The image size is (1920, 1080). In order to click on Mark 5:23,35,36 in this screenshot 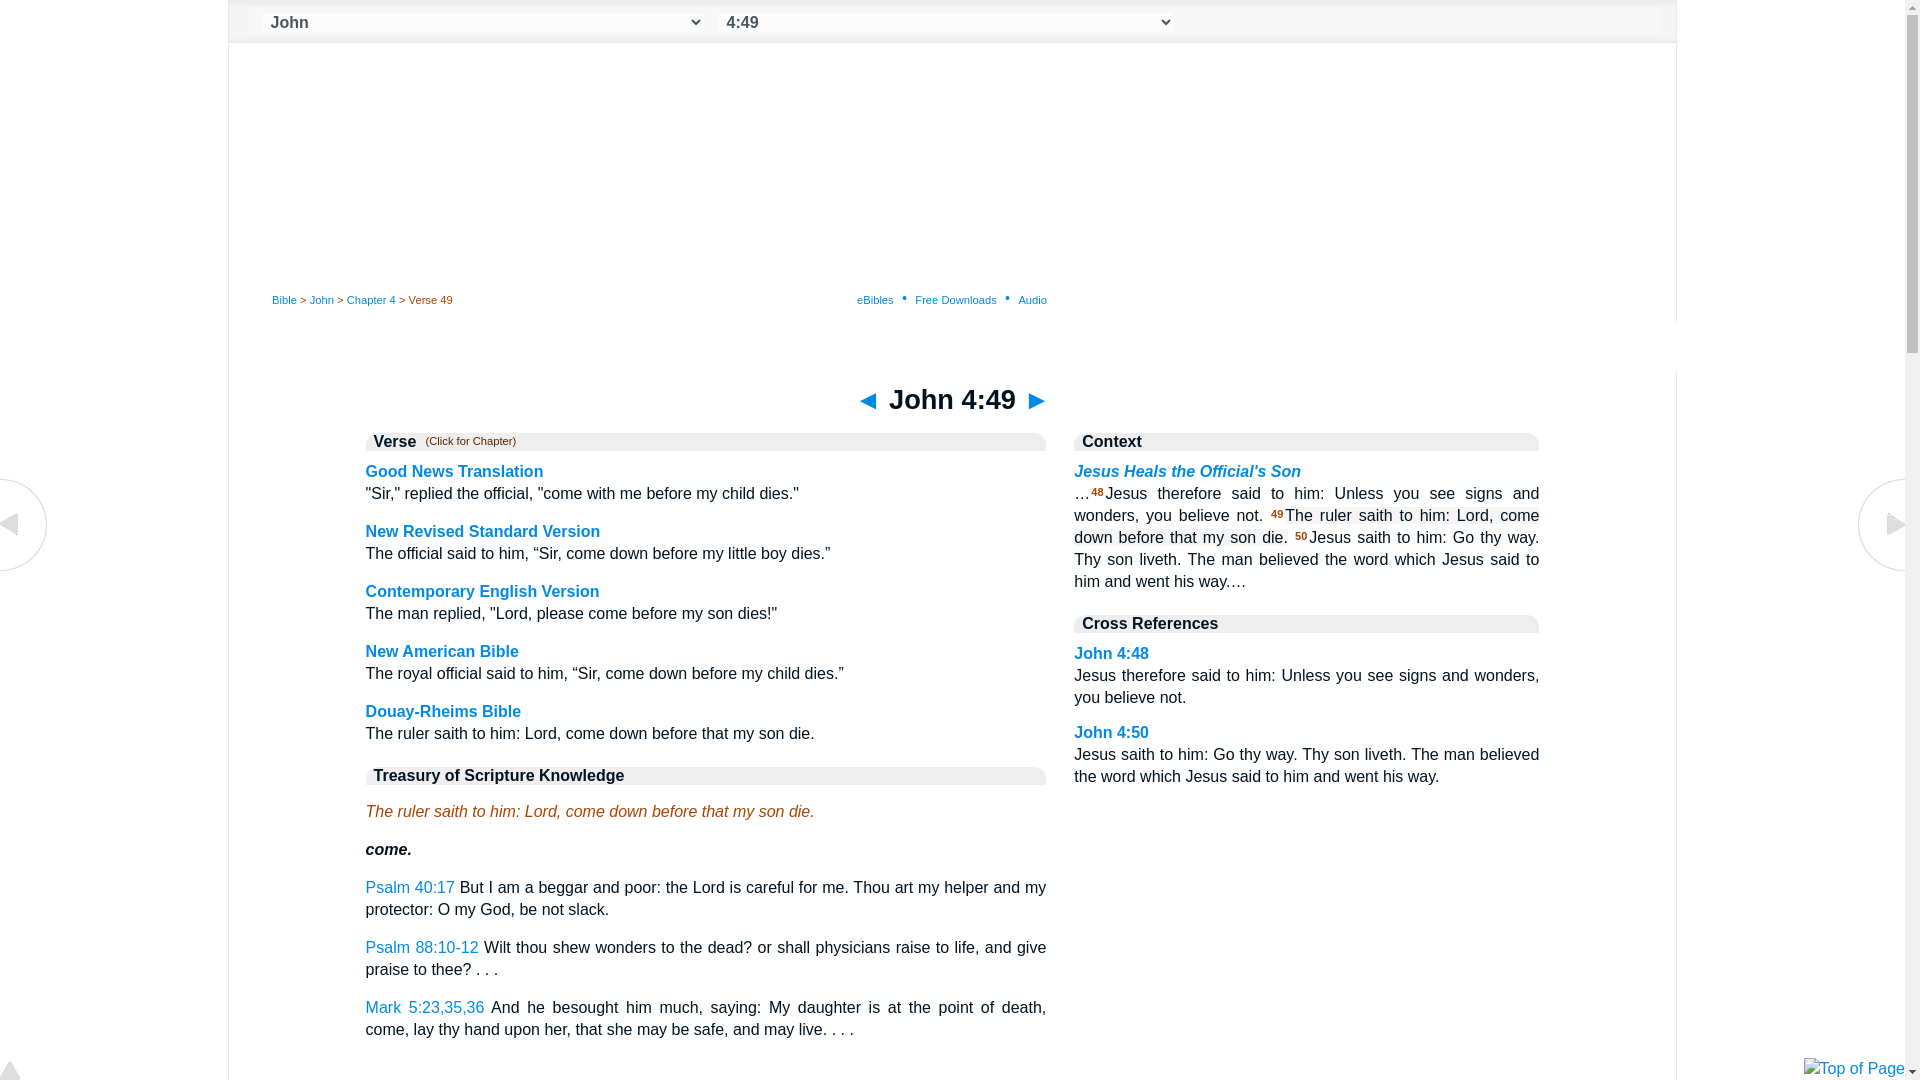, I will do `click(426, 1008)`.